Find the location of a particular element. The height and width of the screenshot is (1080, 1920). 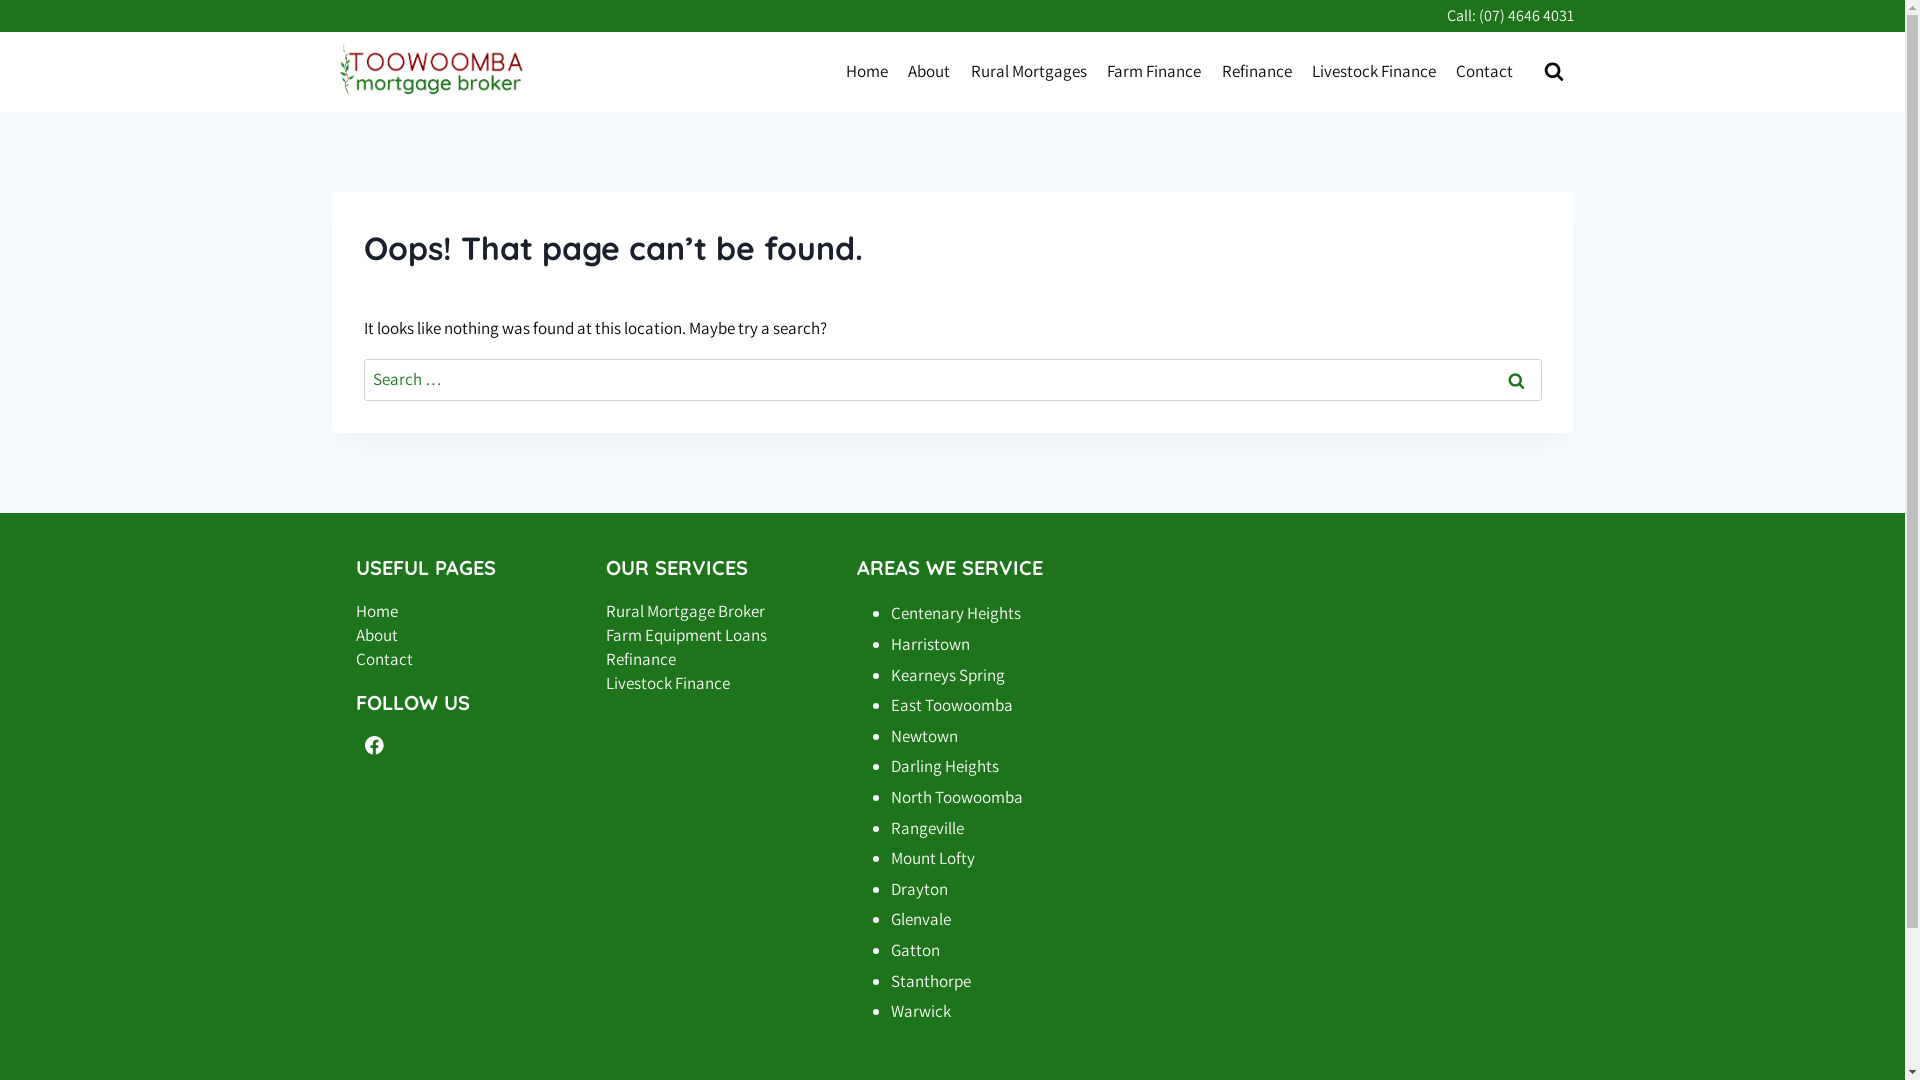

Warwick is located at coordinates (921, 1011).